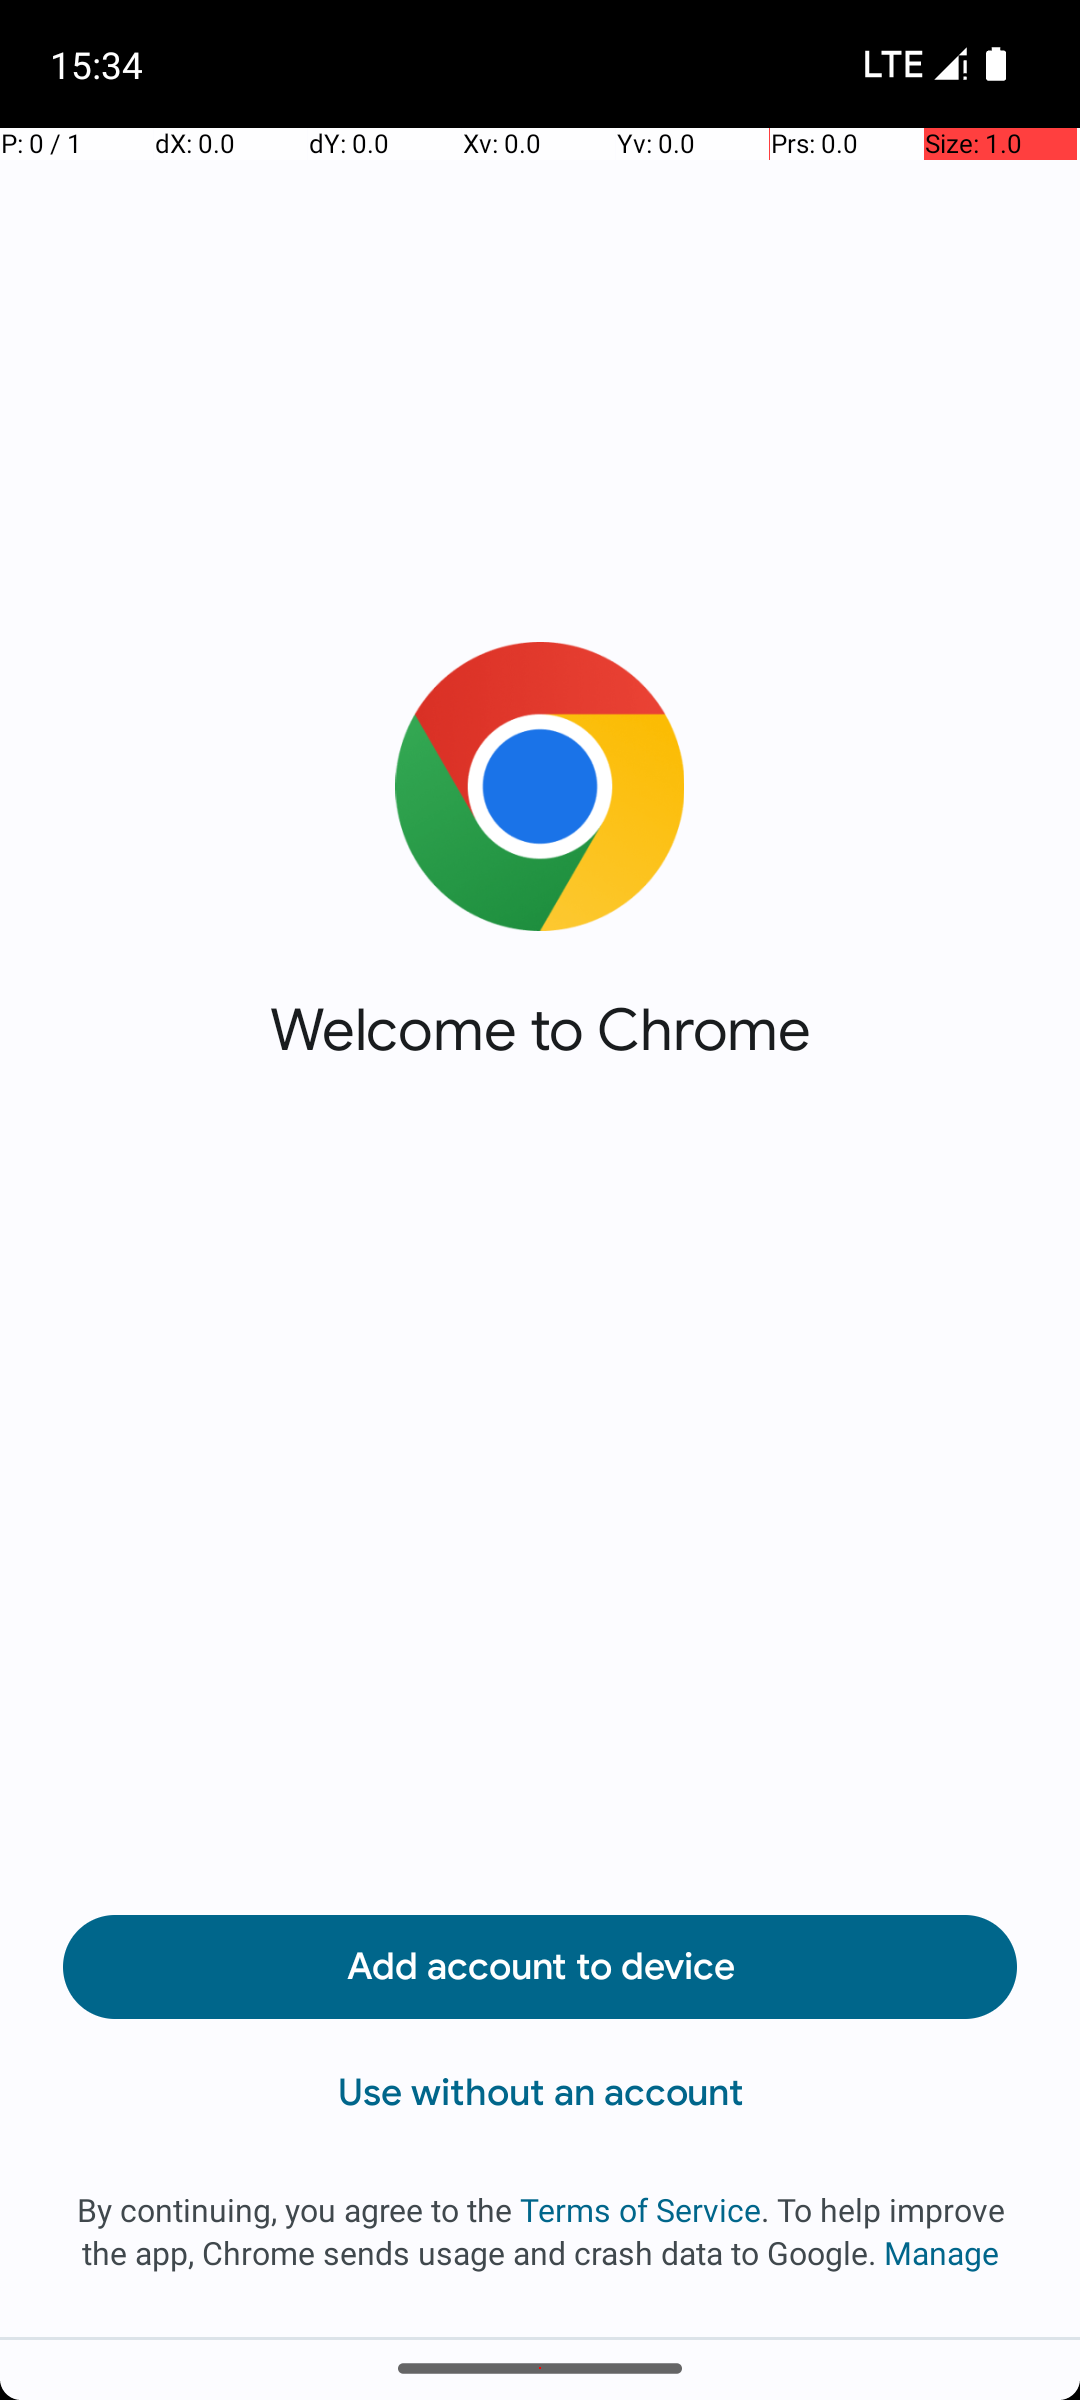  Describe the element at coordinates (540, 2231) in the screenshot. I see `By continuing, you agree to the Terms of Service. To help improve the app, Chrome sends usage and crash data to Google. Manage` at that location.